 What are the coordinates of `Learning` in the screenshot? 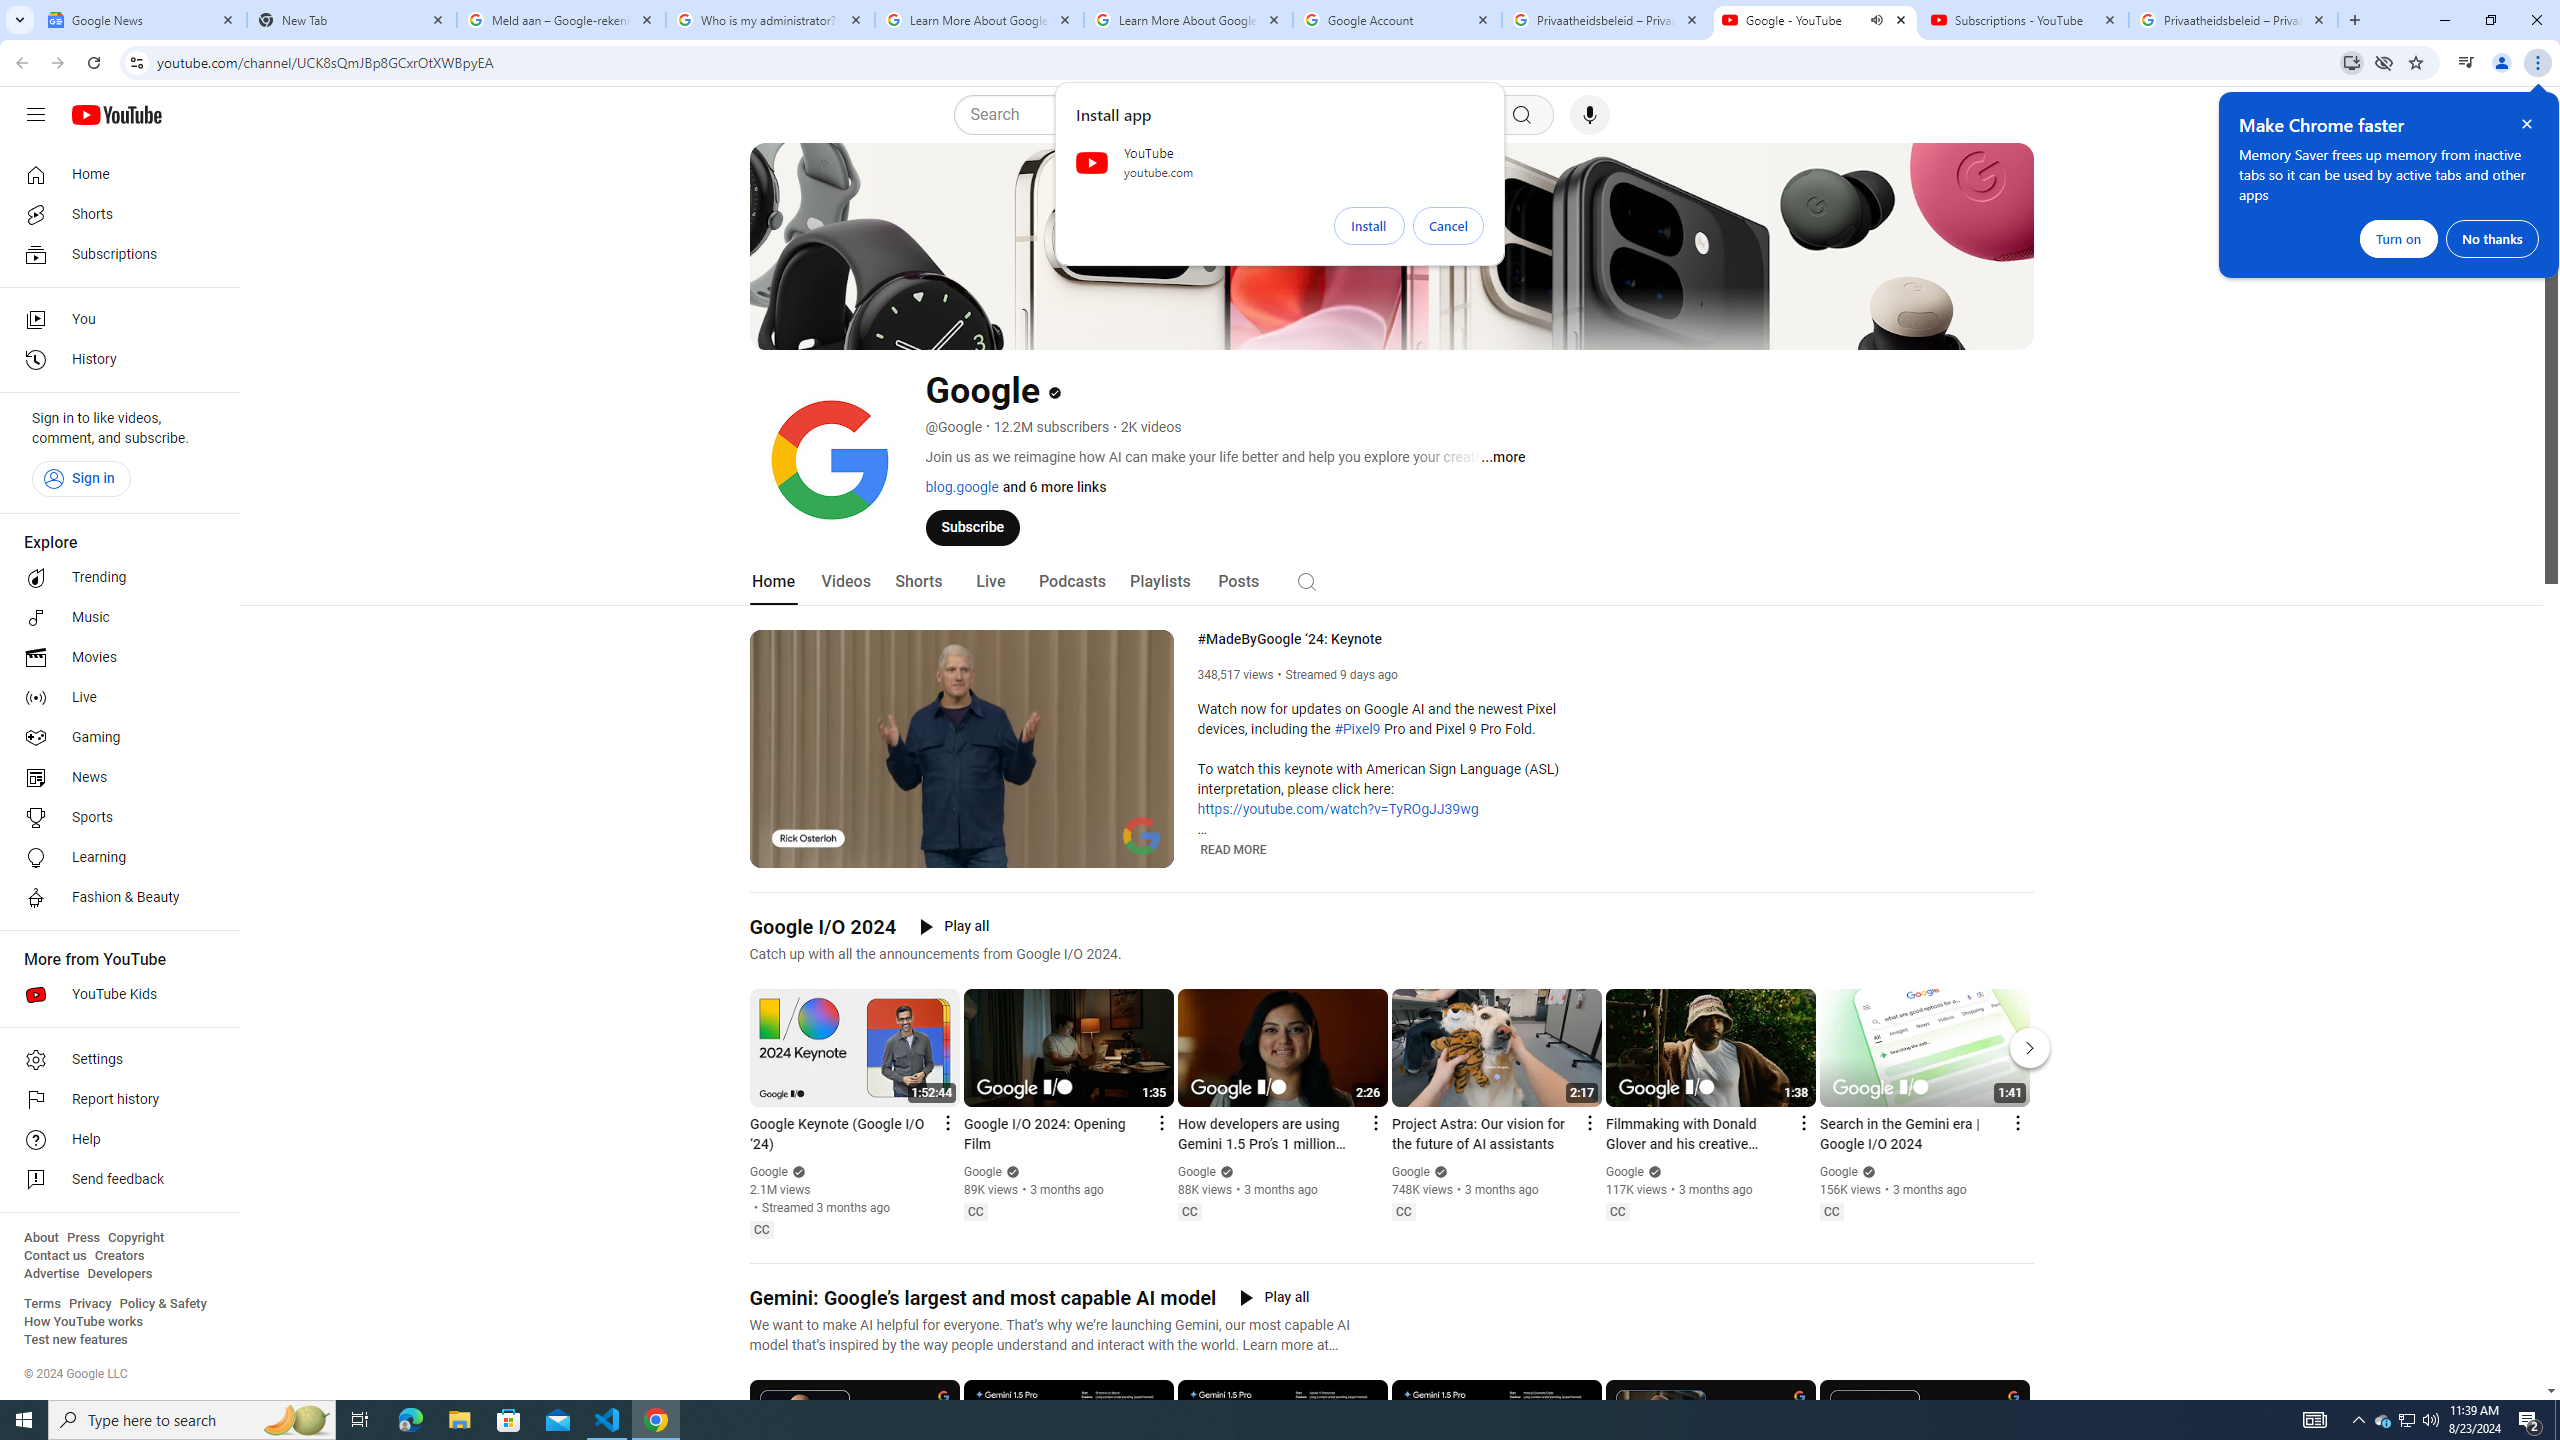 It's located at (114, 858).